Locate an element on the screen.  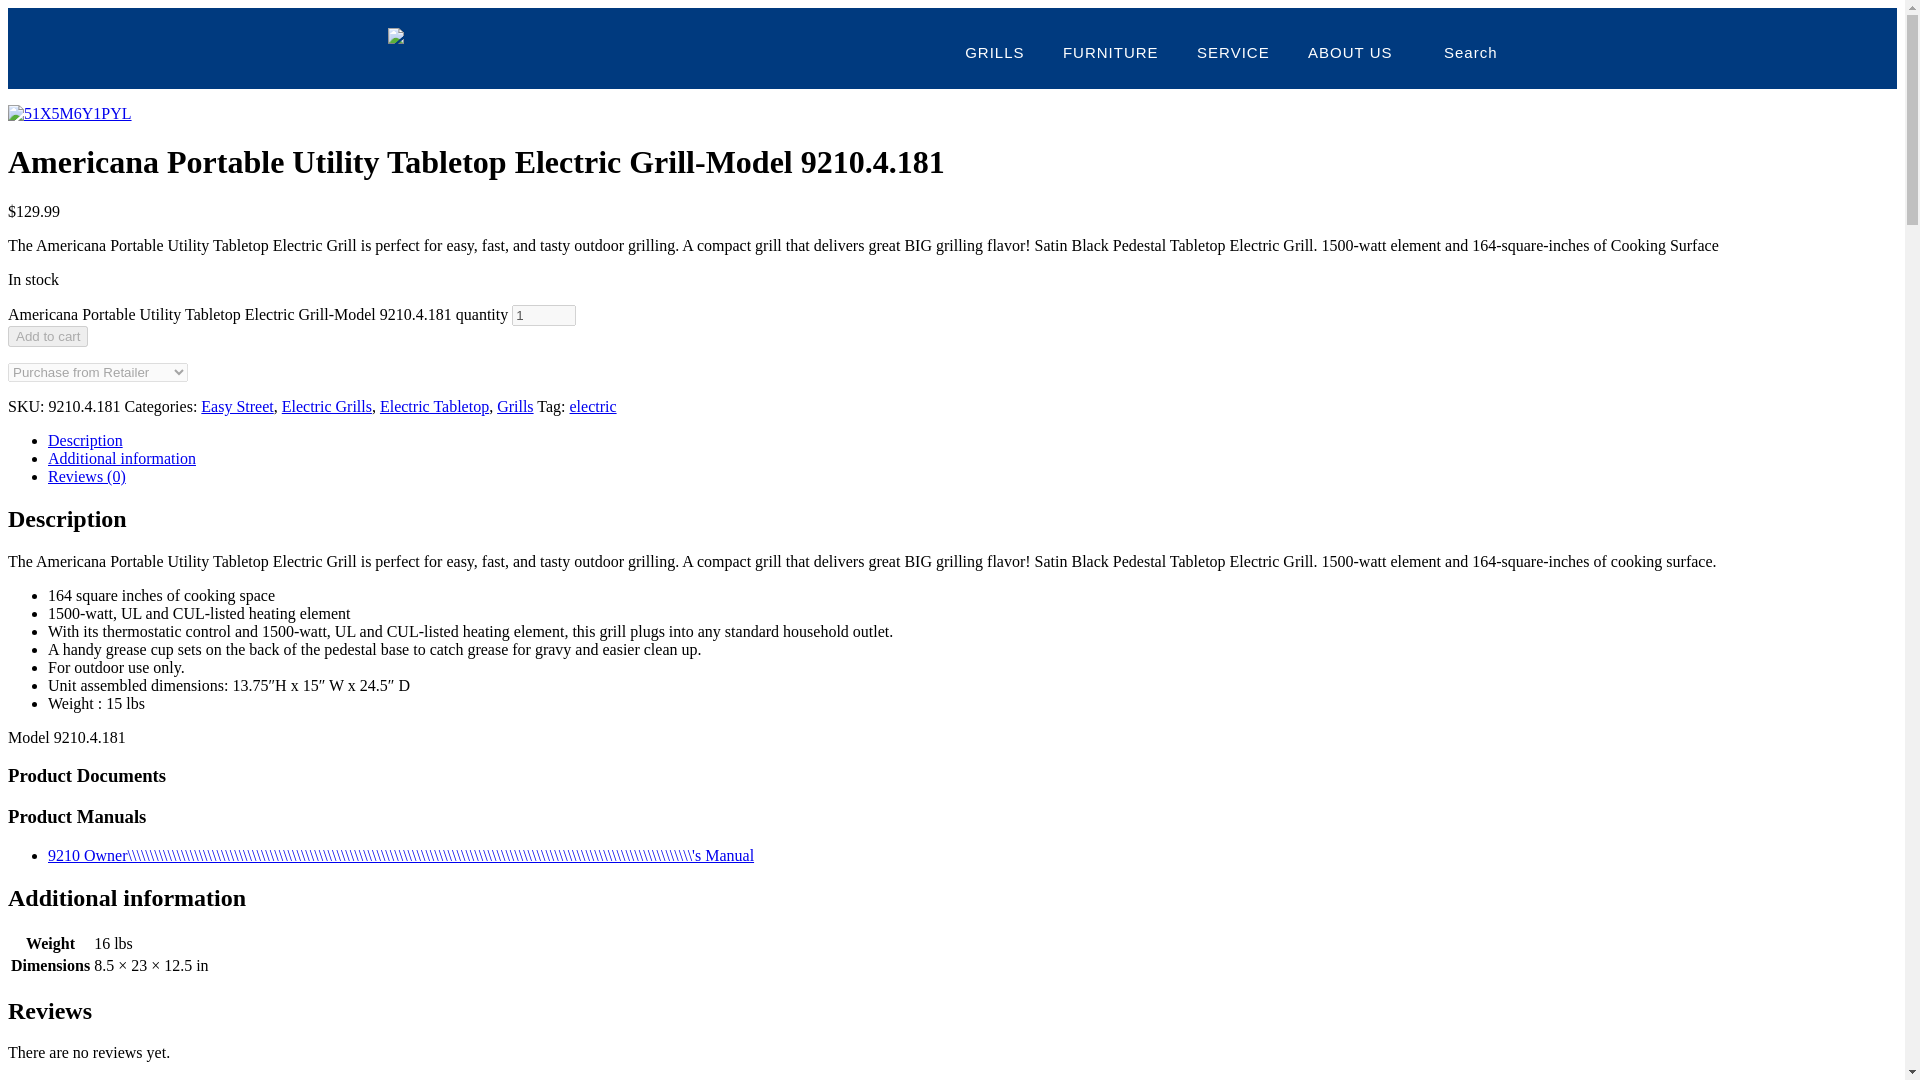
Add to cart is located at coordinates (48, 336).